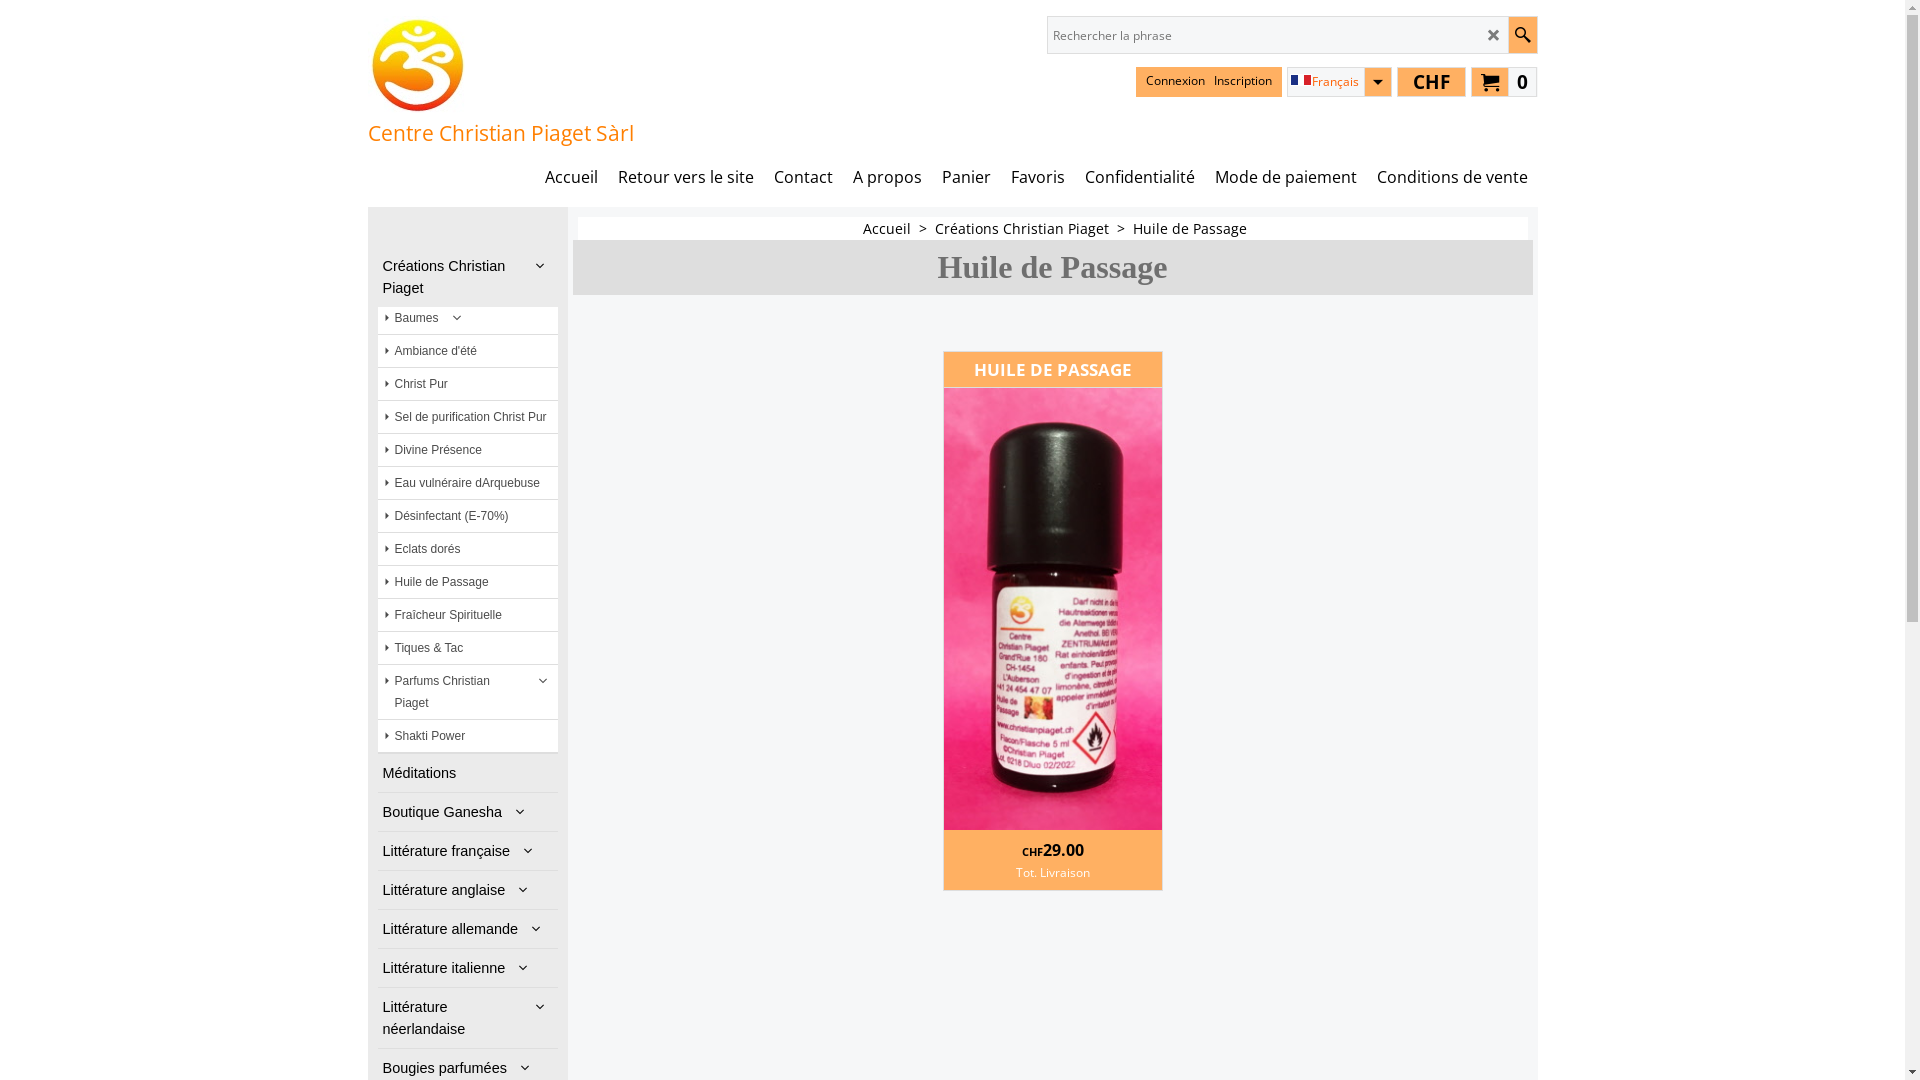 Image resolution: width=1920 pixels, height=1080 pixels. Describe the element at coordinates (1285, 177) in the screenshot. I see `Mode de paiement` at that location.